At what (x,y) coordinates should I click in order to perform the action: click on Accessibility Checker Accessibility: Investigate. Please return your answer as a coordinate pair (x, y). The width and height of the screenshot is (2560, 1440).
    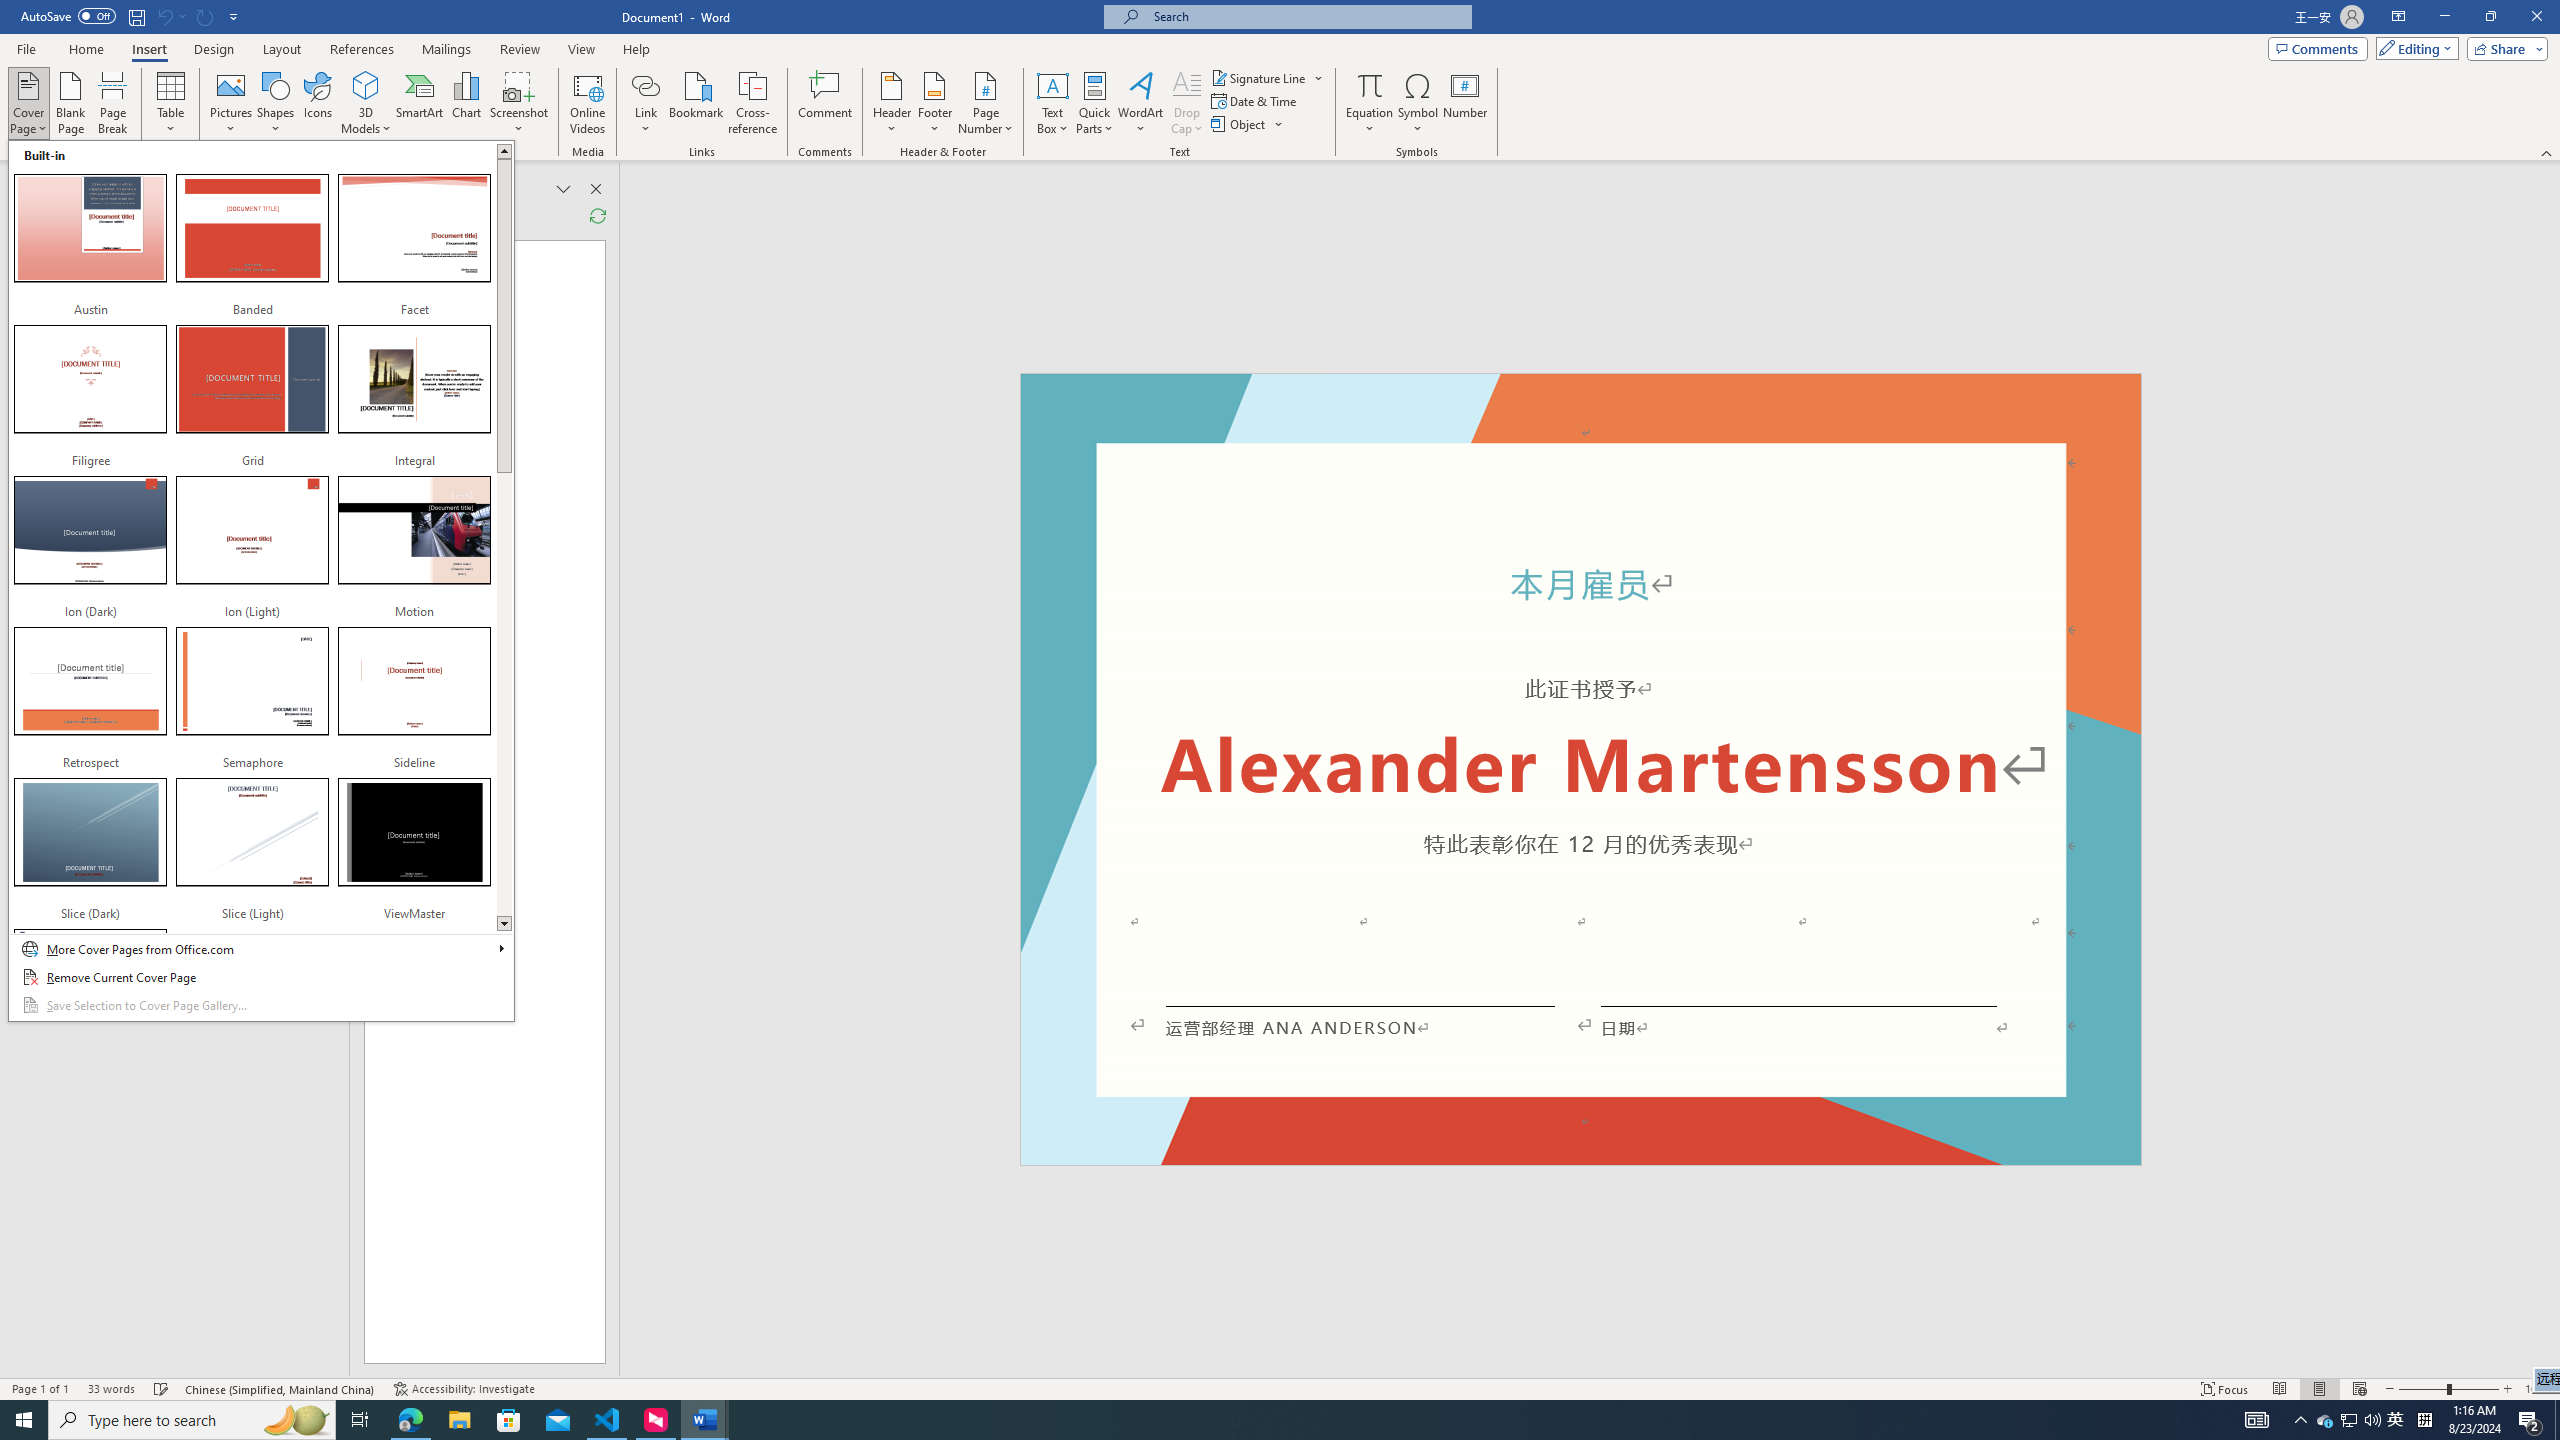
    Looking at the image, I should click on (464, 1389).